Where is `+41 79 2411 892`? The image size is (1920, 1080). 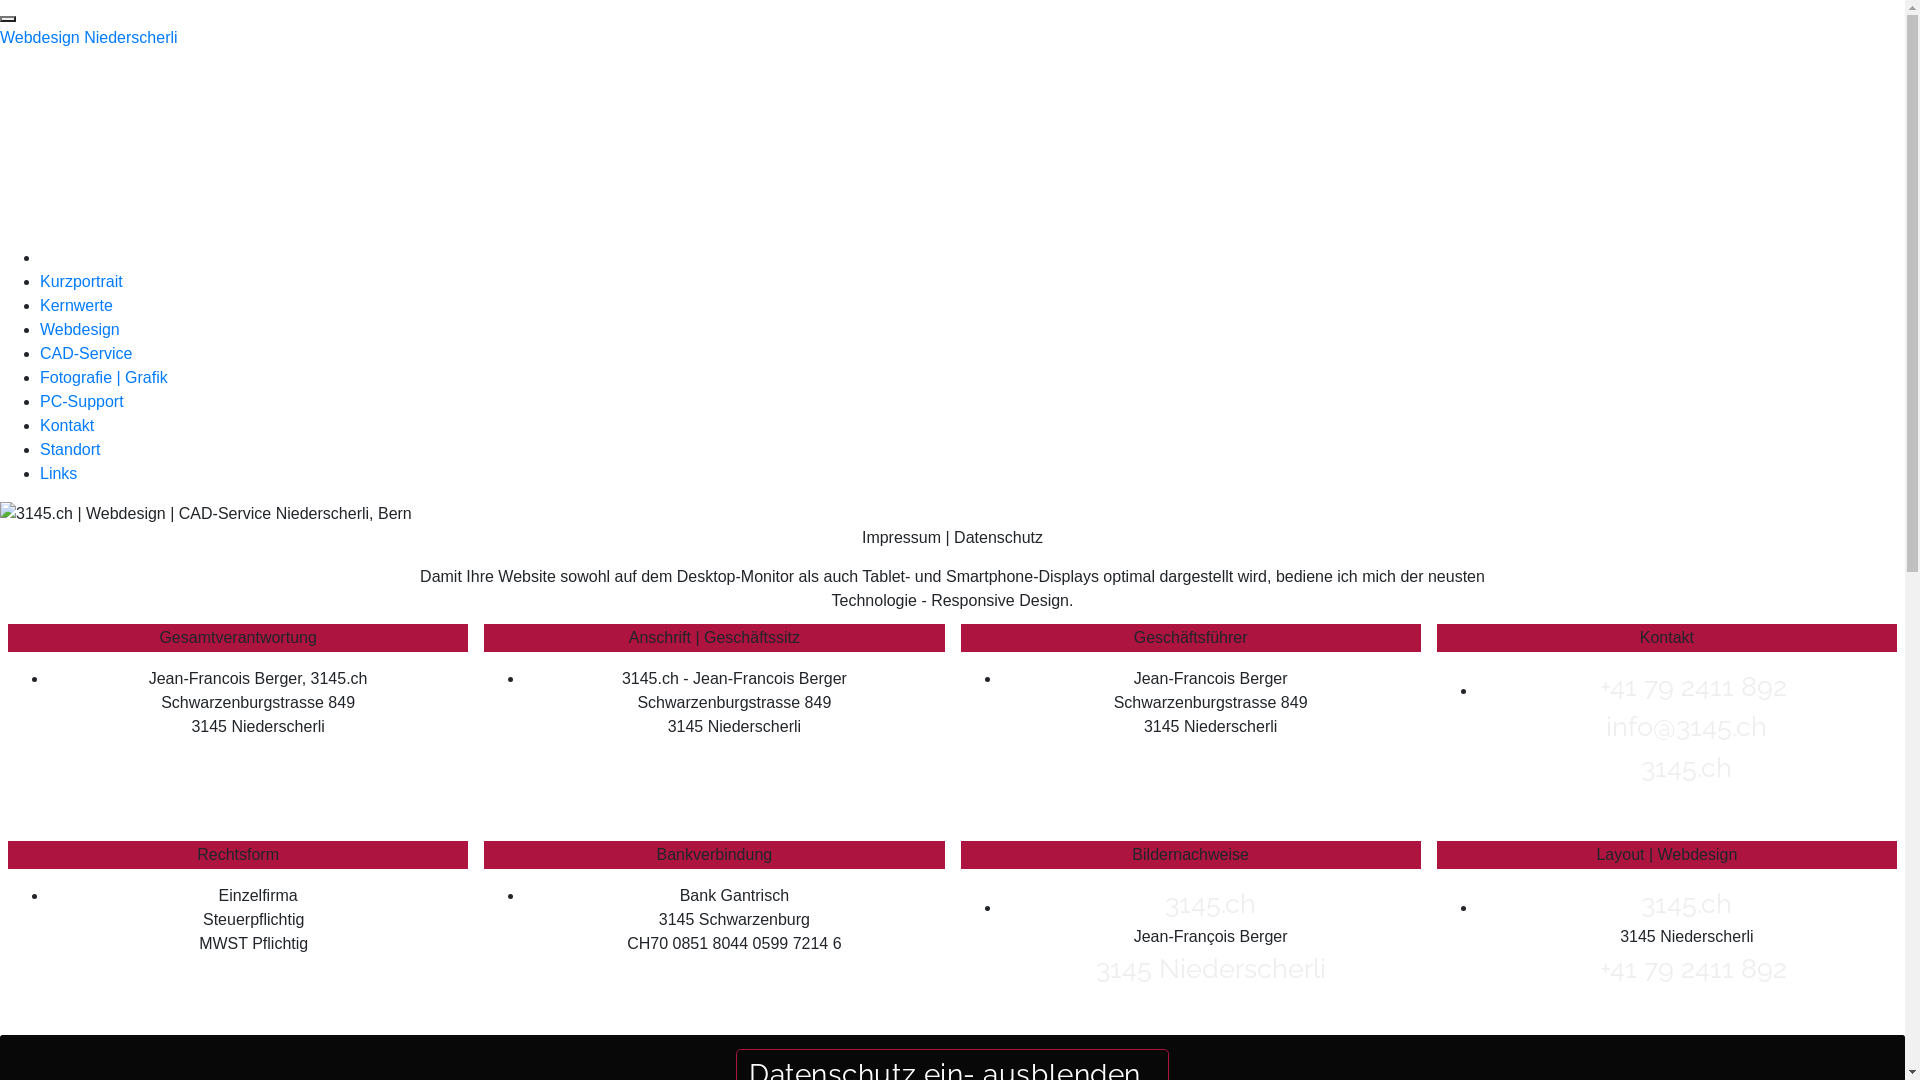 +41 79 2411 892 is located at coordinates (94, 164).